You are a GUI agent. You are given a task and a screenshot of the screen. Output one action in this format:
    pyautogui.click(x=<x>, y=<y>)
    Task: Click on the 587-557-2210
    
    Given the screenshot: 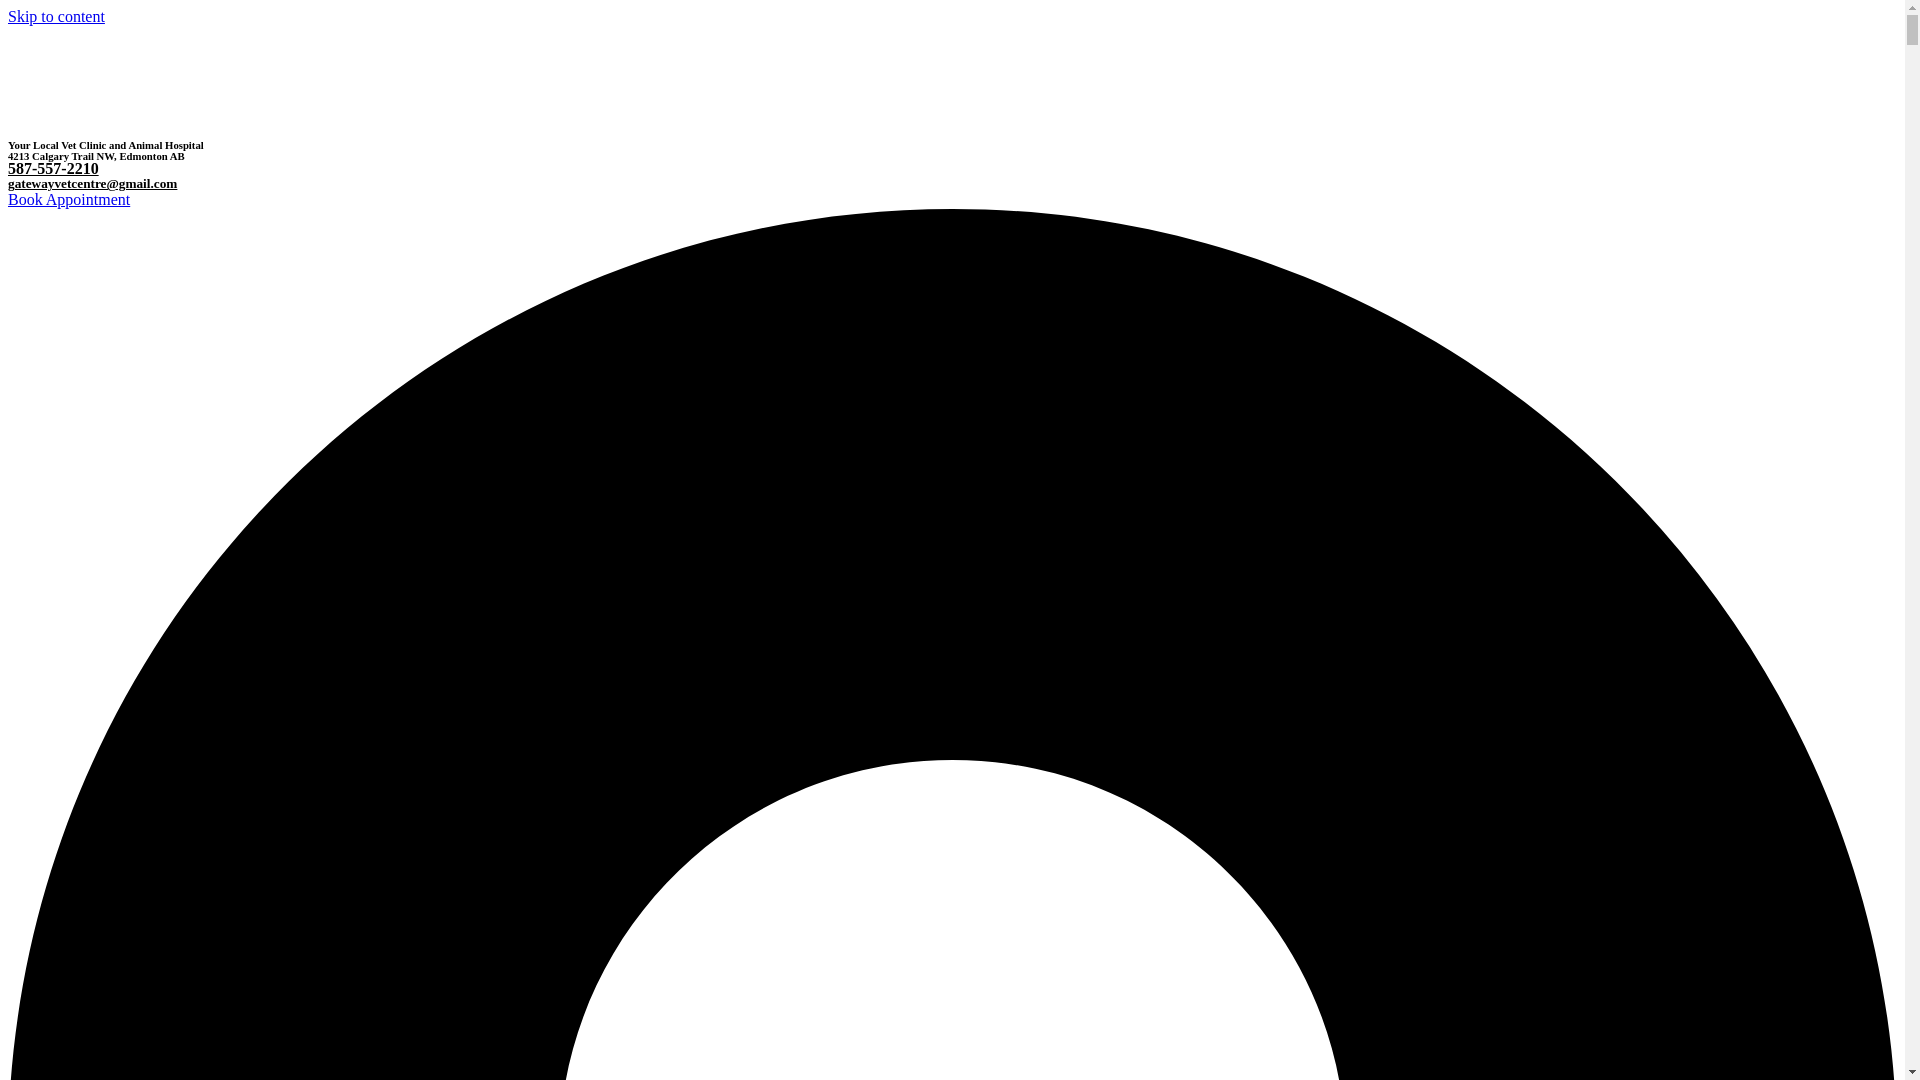 What is the action you would take?
    pyautogui.click(x=53, y=168)
    